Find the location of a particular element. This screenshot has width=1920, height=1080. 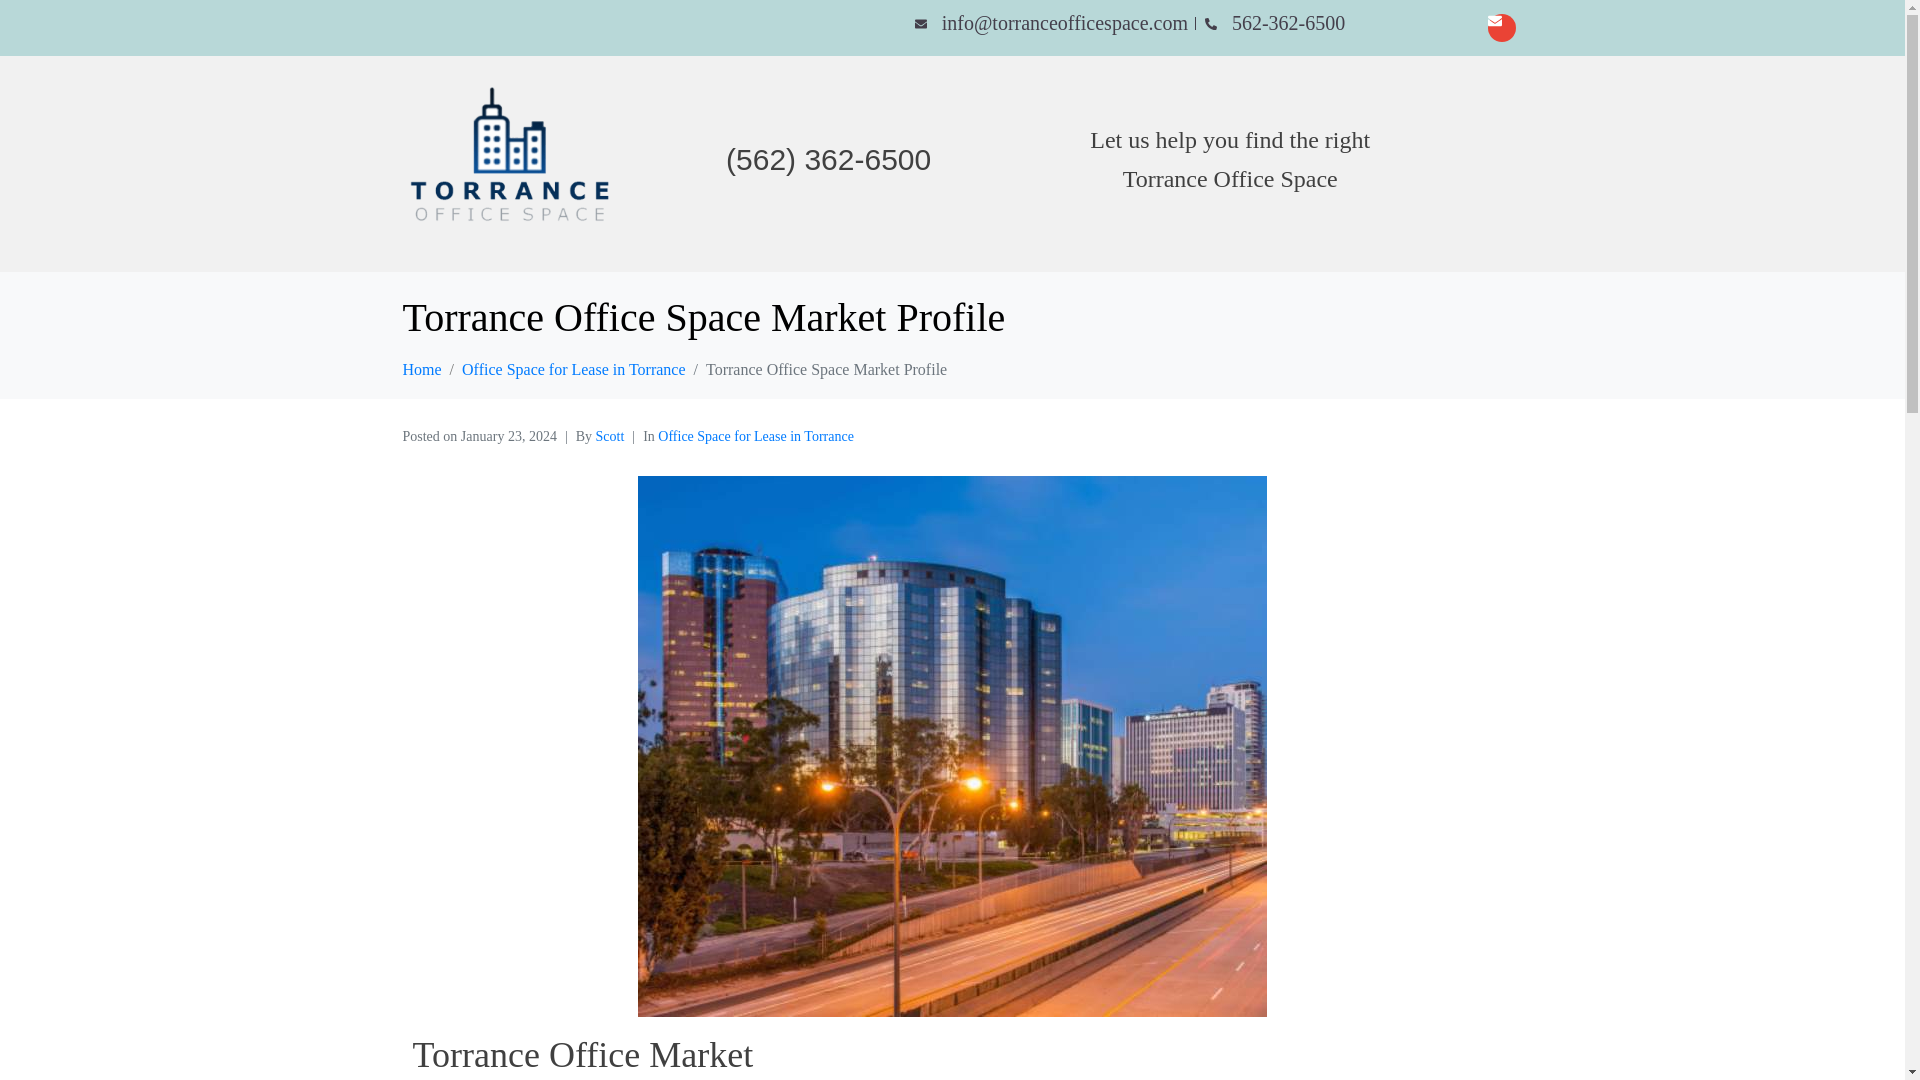

Office Space for Lease in Torrance is located at coordinates (756, 436).